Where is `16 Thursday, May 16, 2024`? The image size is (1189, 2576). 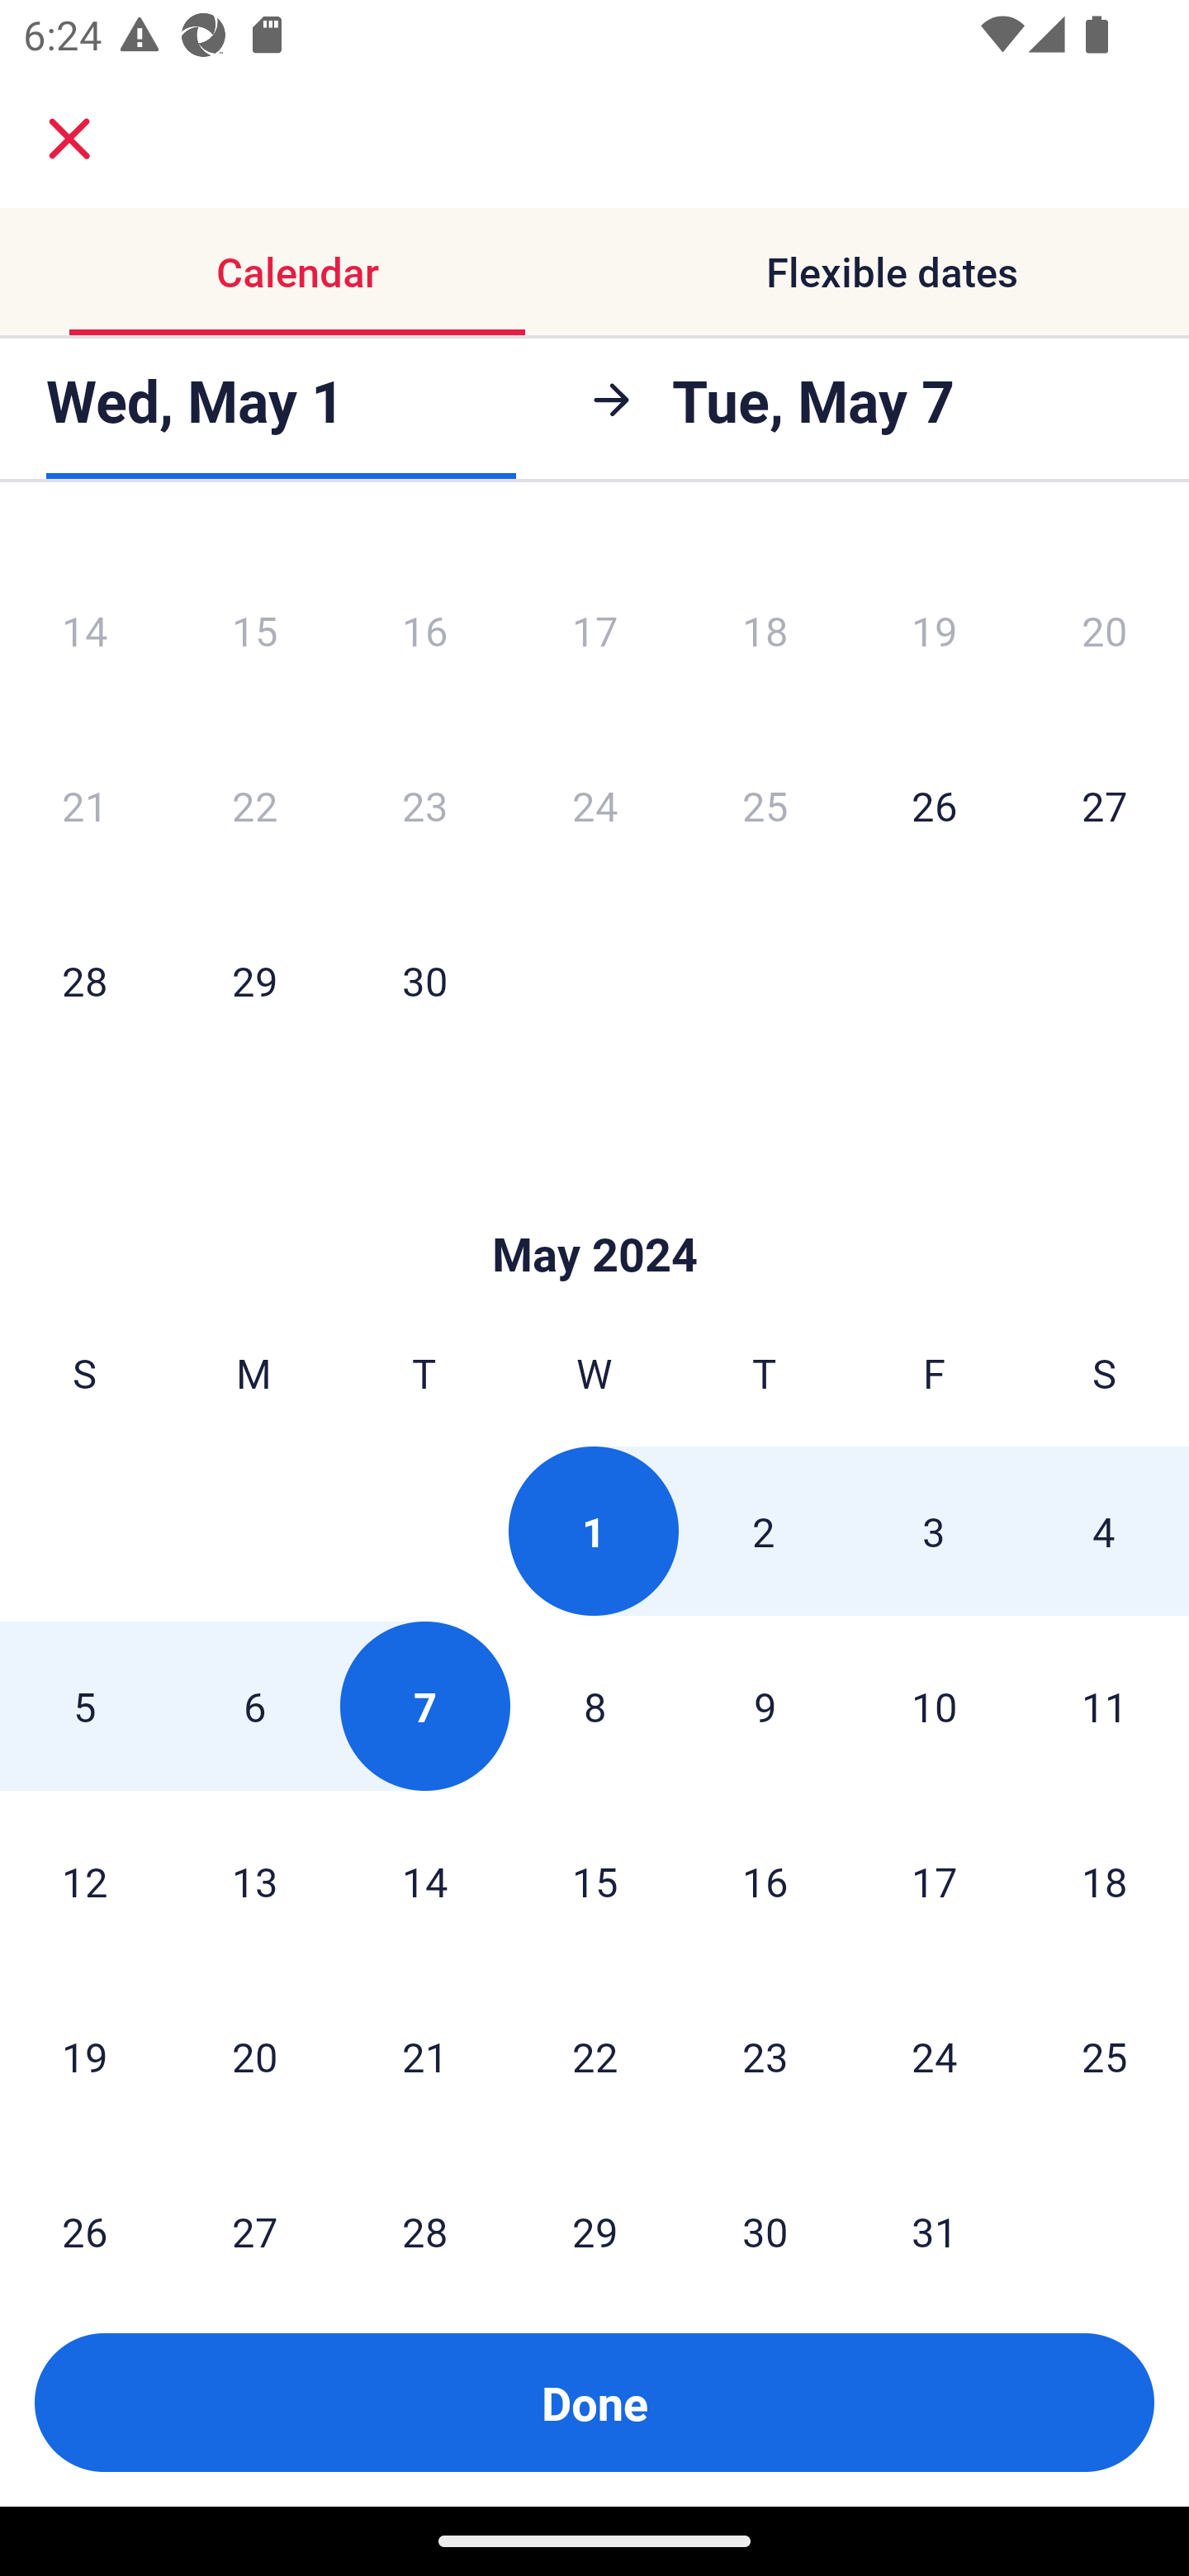 16 Thursday, May 16, 2024 is located at coordinates (765, 1880).